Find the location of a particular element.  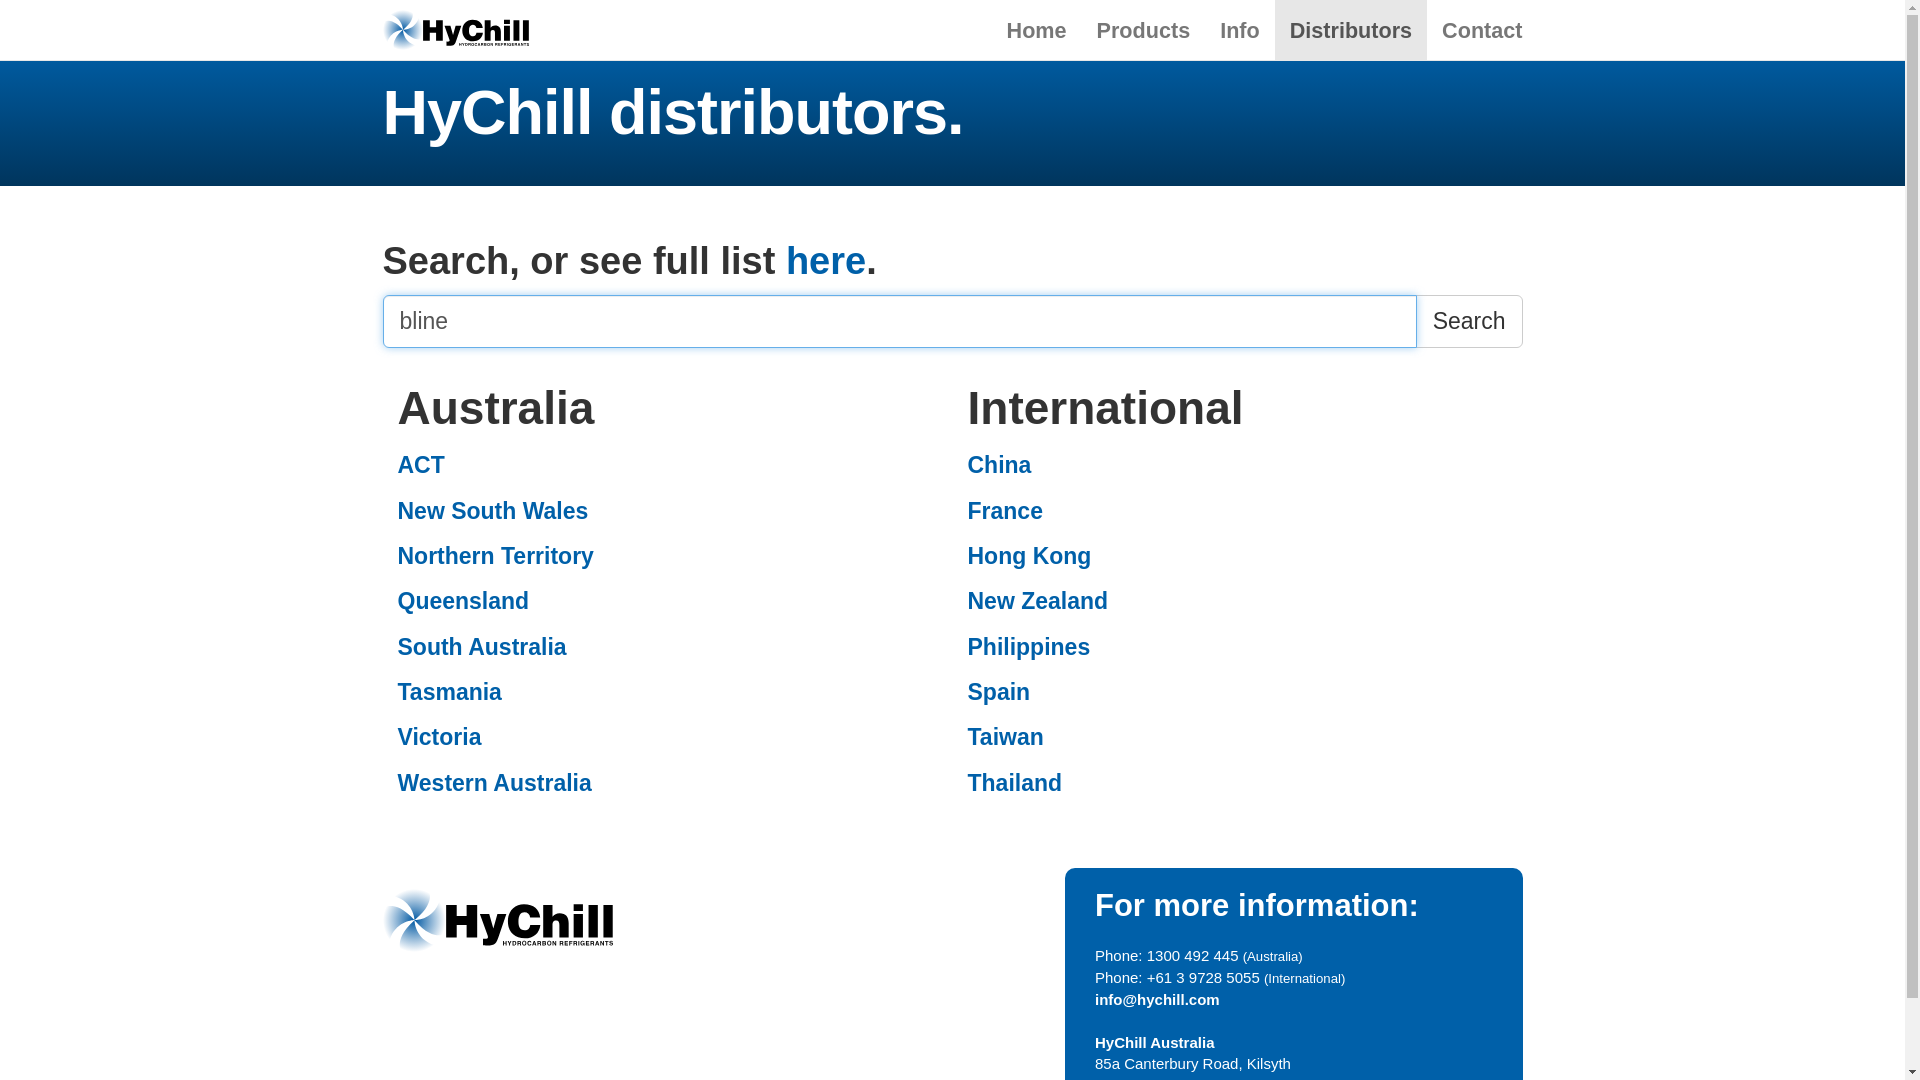

New Zealand is located at coordinates (1238, 602).